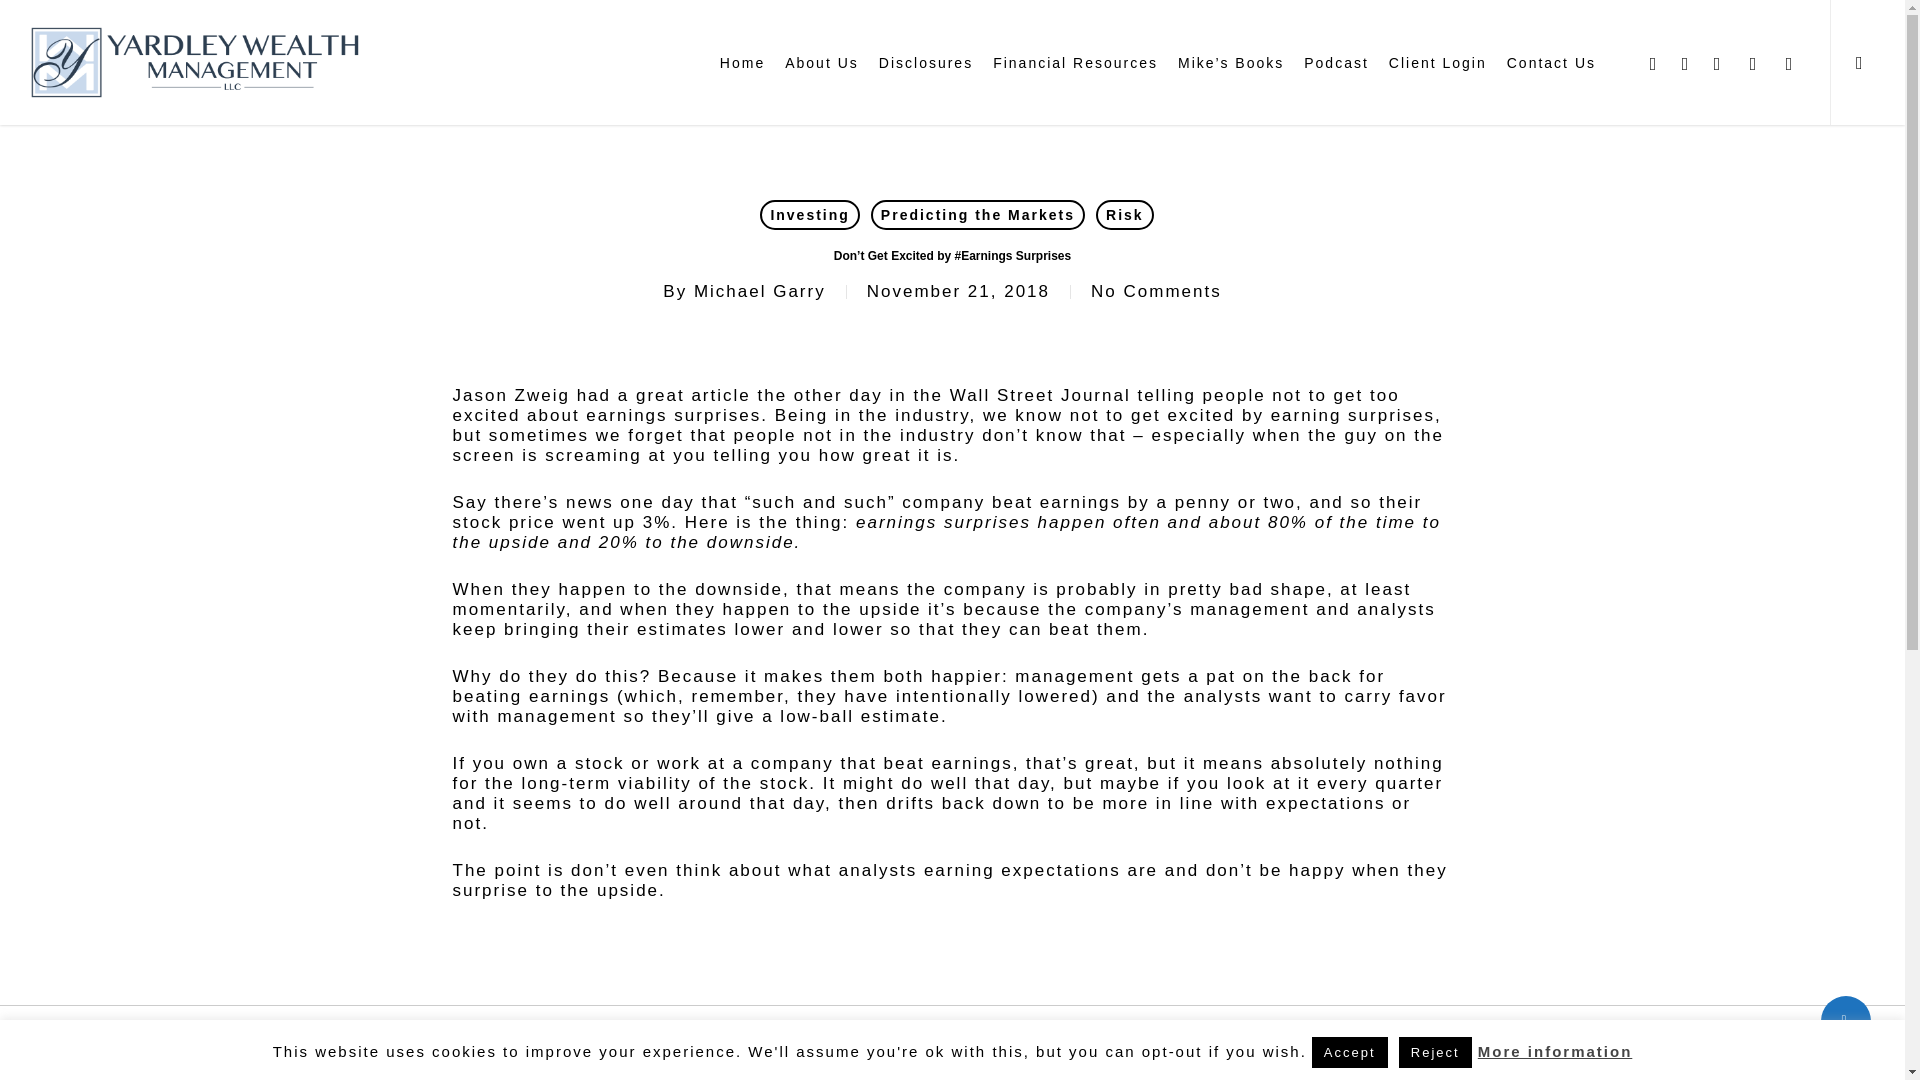  What do you see at coordinates (1075, 63) in the screenshot?
I see `Financial Resources` at bounding box center [1075, 63].